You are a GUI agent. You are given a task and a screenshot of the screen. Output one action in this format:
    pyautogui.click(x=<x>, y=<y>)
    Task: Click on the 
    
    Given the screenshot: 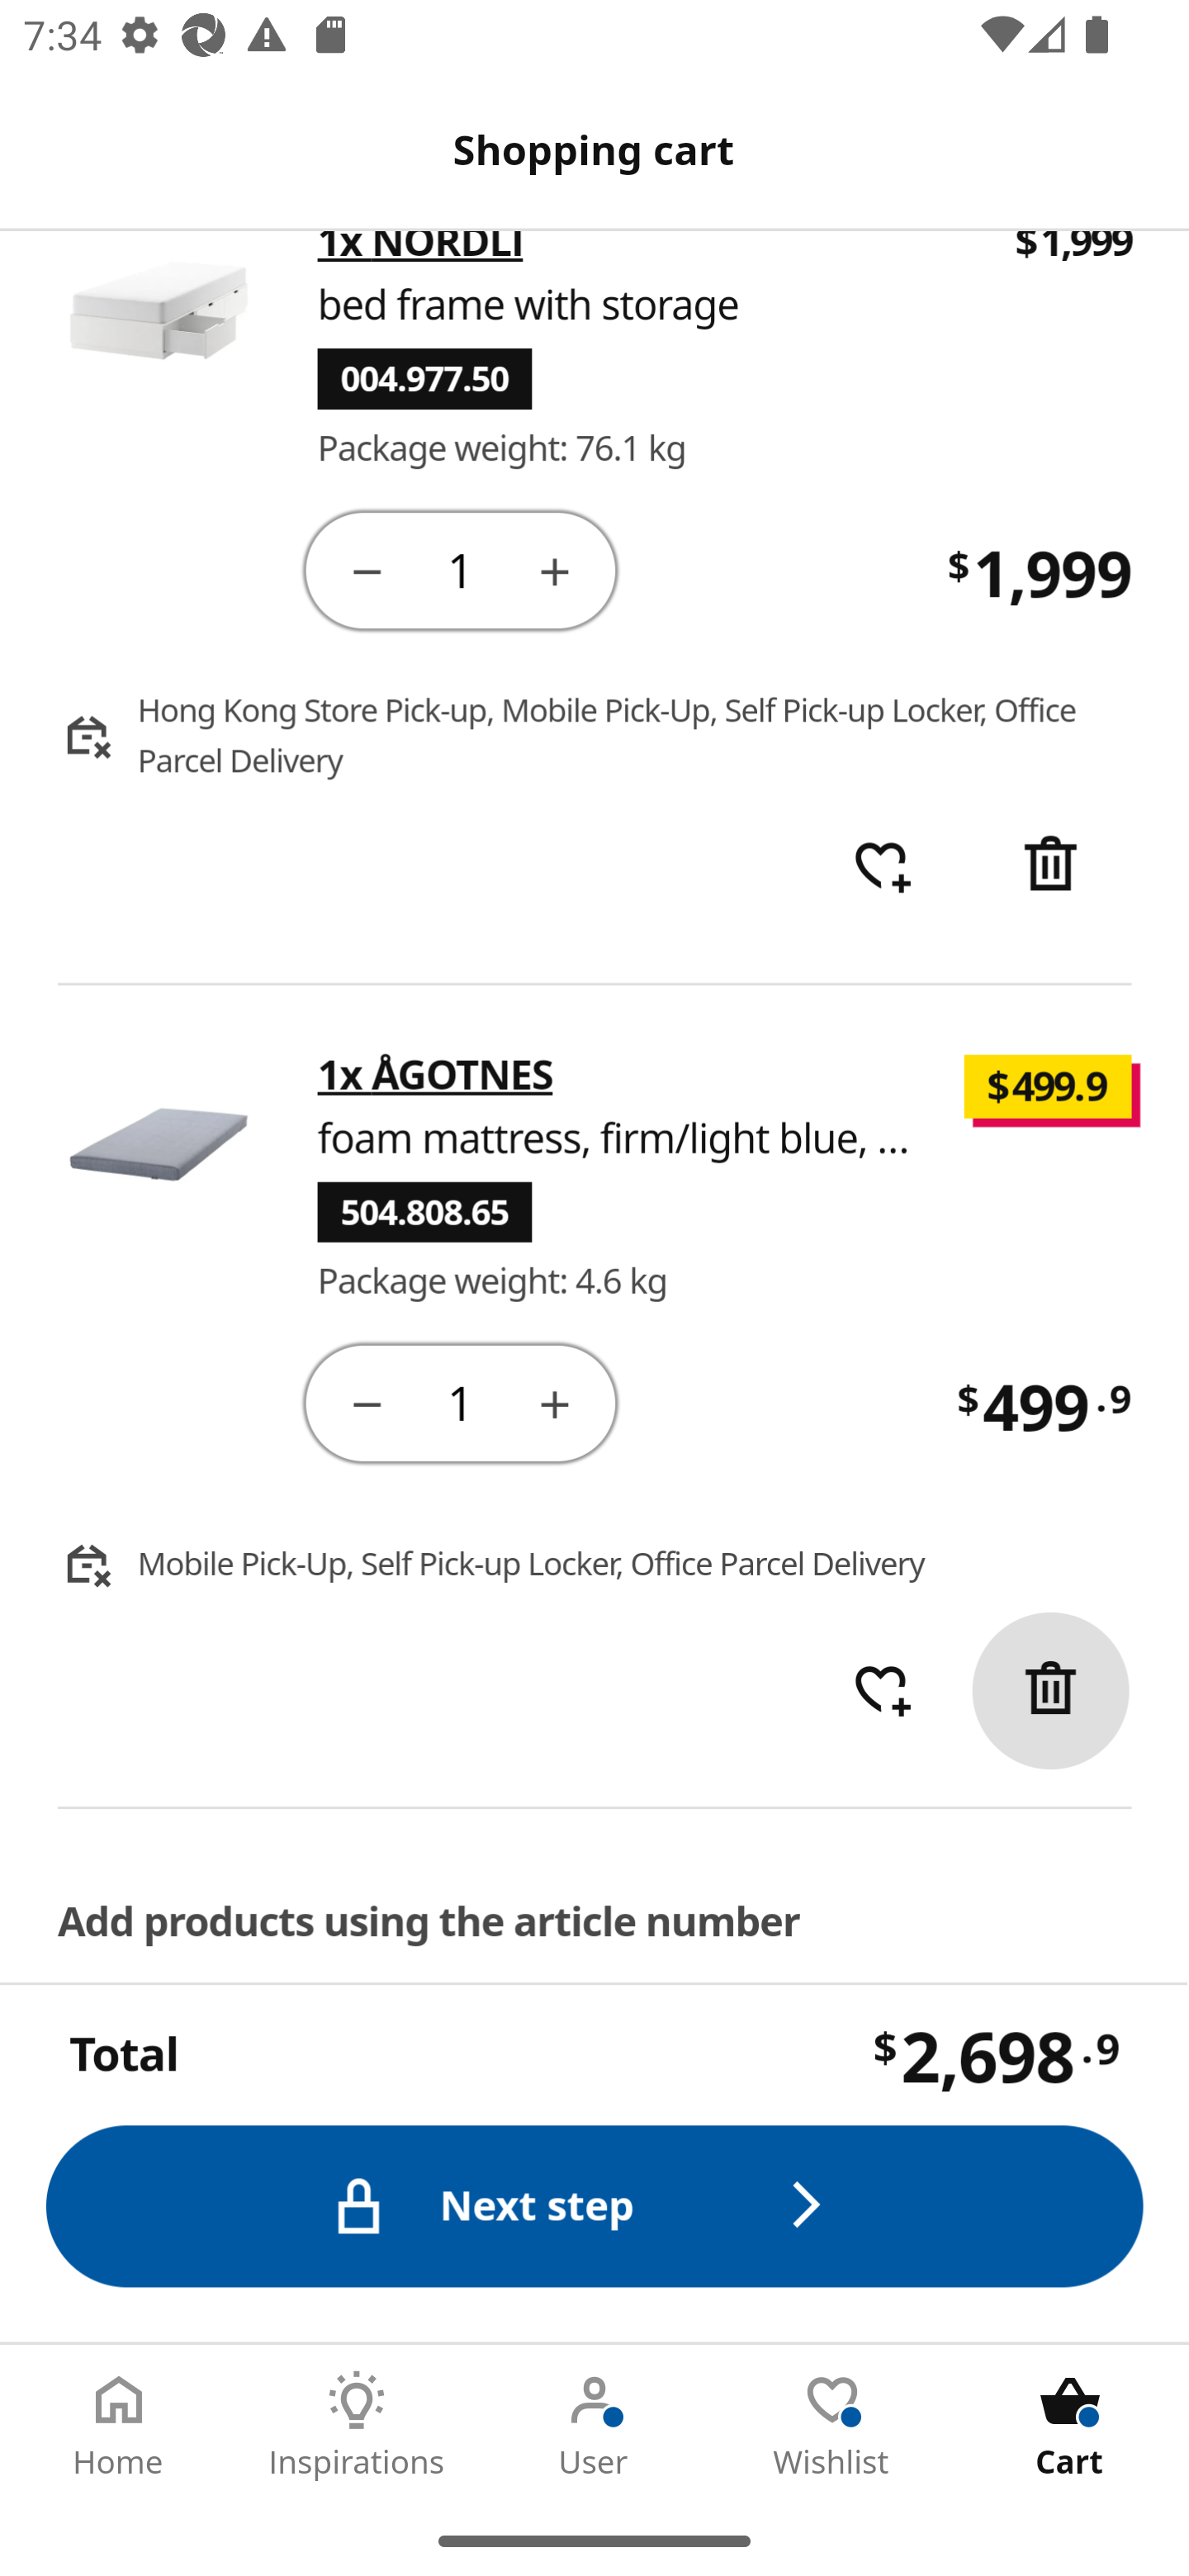 What is the action you would take?
    pyautogui.click(x=367, y=570)
    